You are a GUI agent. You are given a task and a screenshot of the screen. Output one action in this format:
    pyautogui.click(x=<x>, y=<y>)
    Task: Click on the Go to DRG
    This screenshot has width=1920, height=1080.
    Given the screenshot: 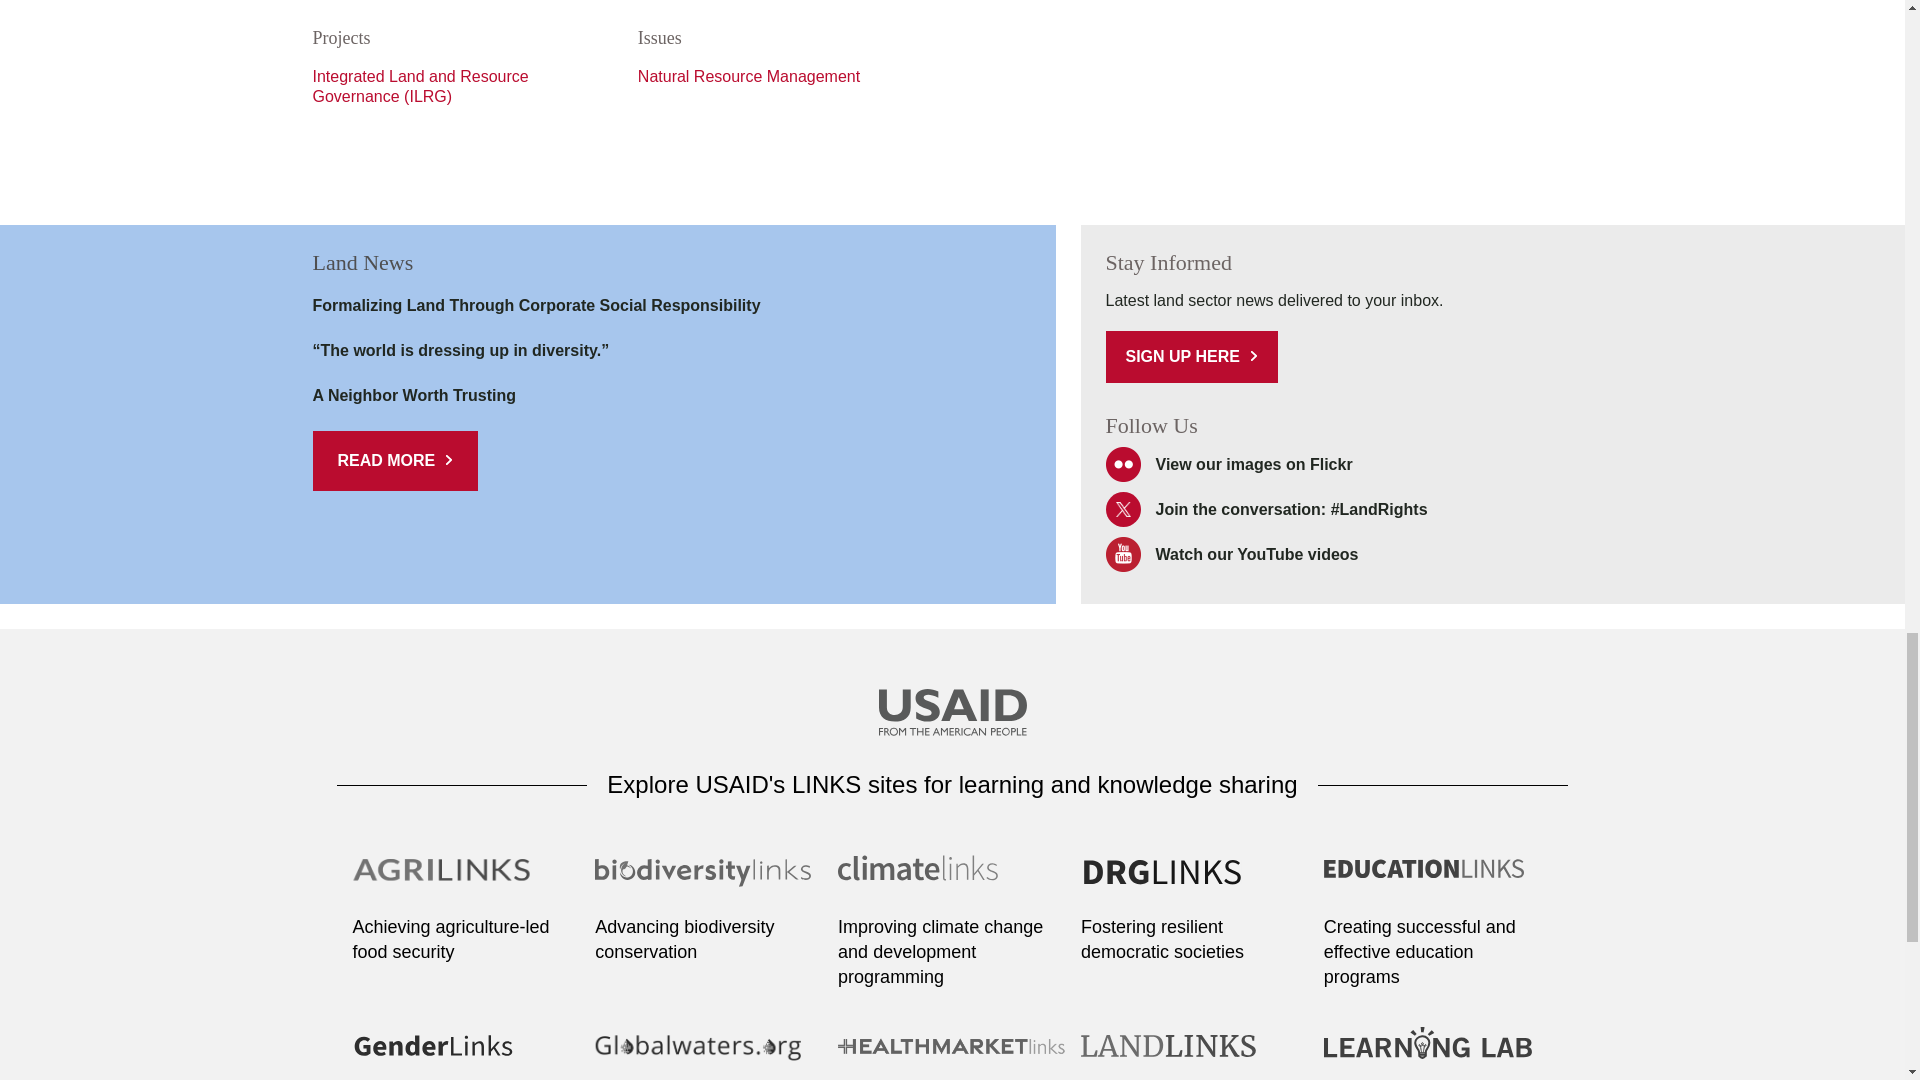 What is the action you would take?
    pyautogui.click(x=1194, y=882)
    